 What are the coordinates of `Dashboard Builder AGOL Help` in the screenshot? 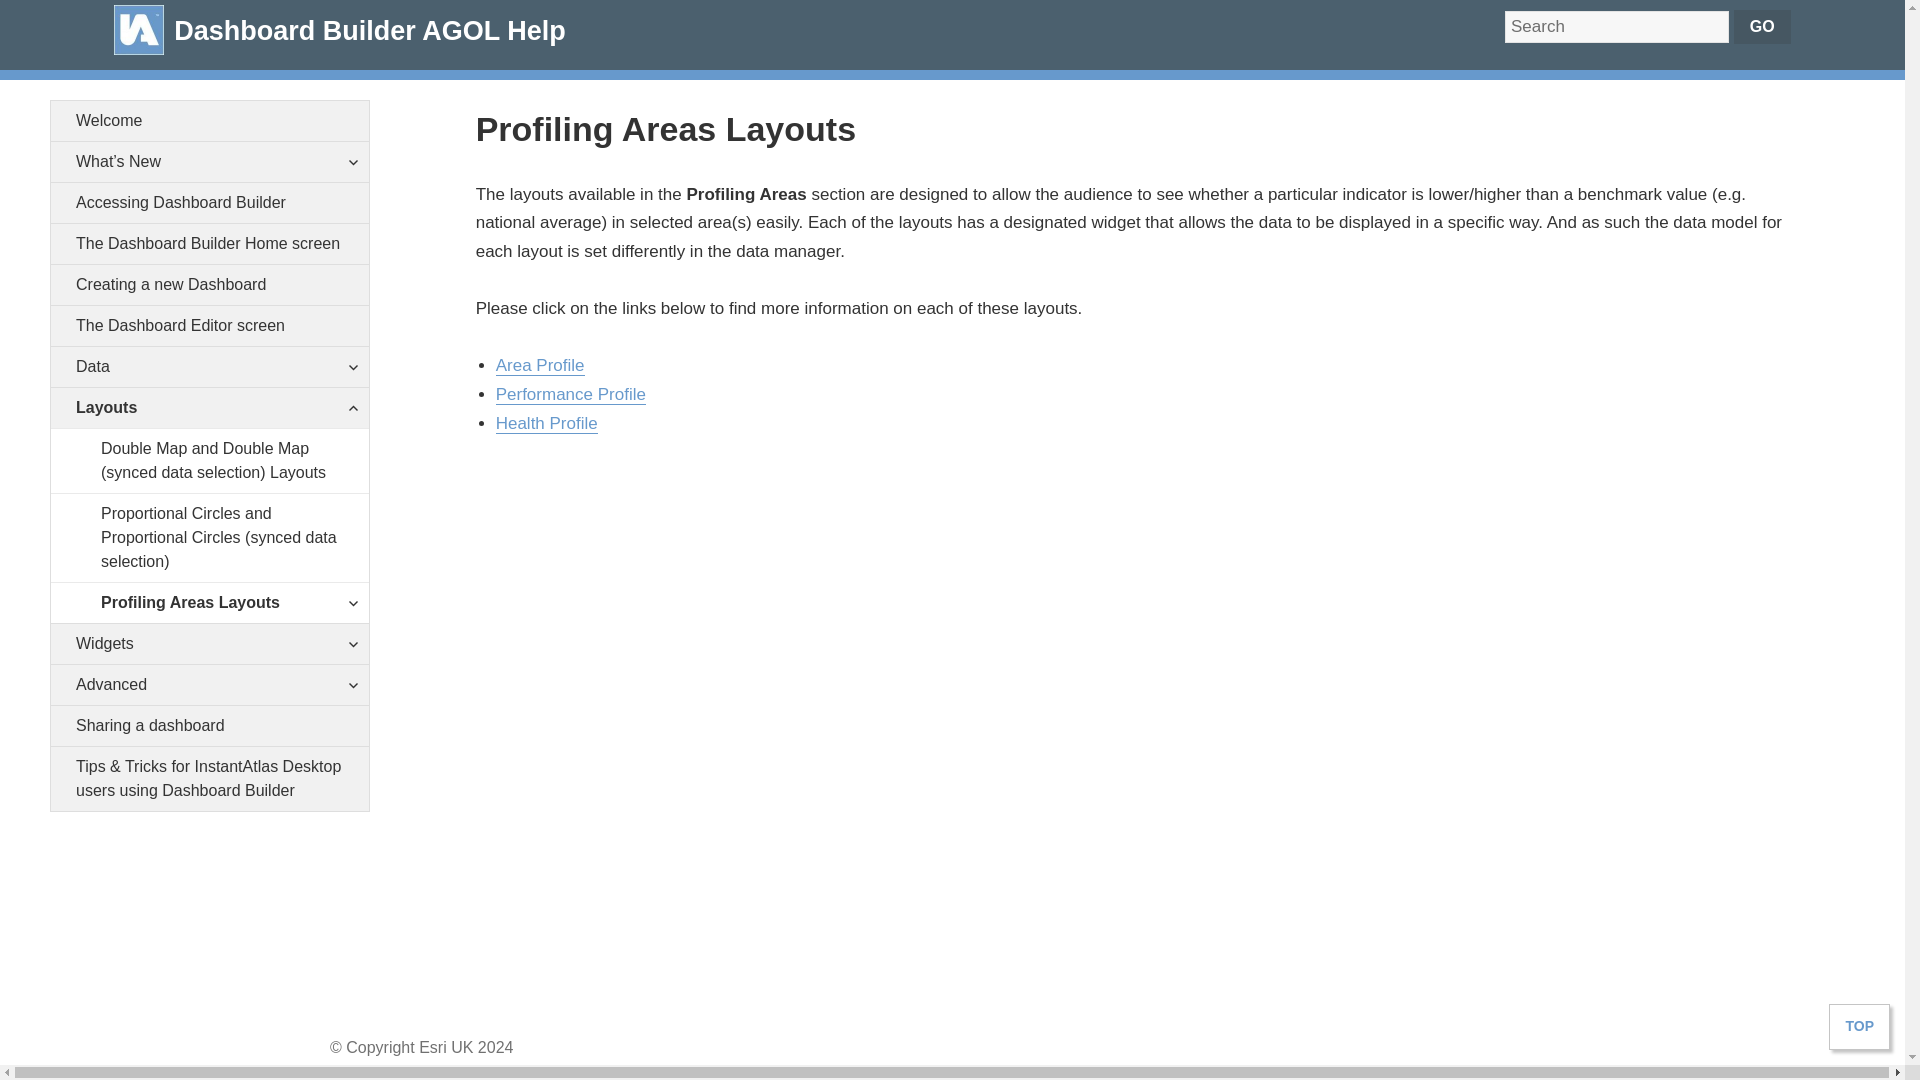 It's located at (364, 34).